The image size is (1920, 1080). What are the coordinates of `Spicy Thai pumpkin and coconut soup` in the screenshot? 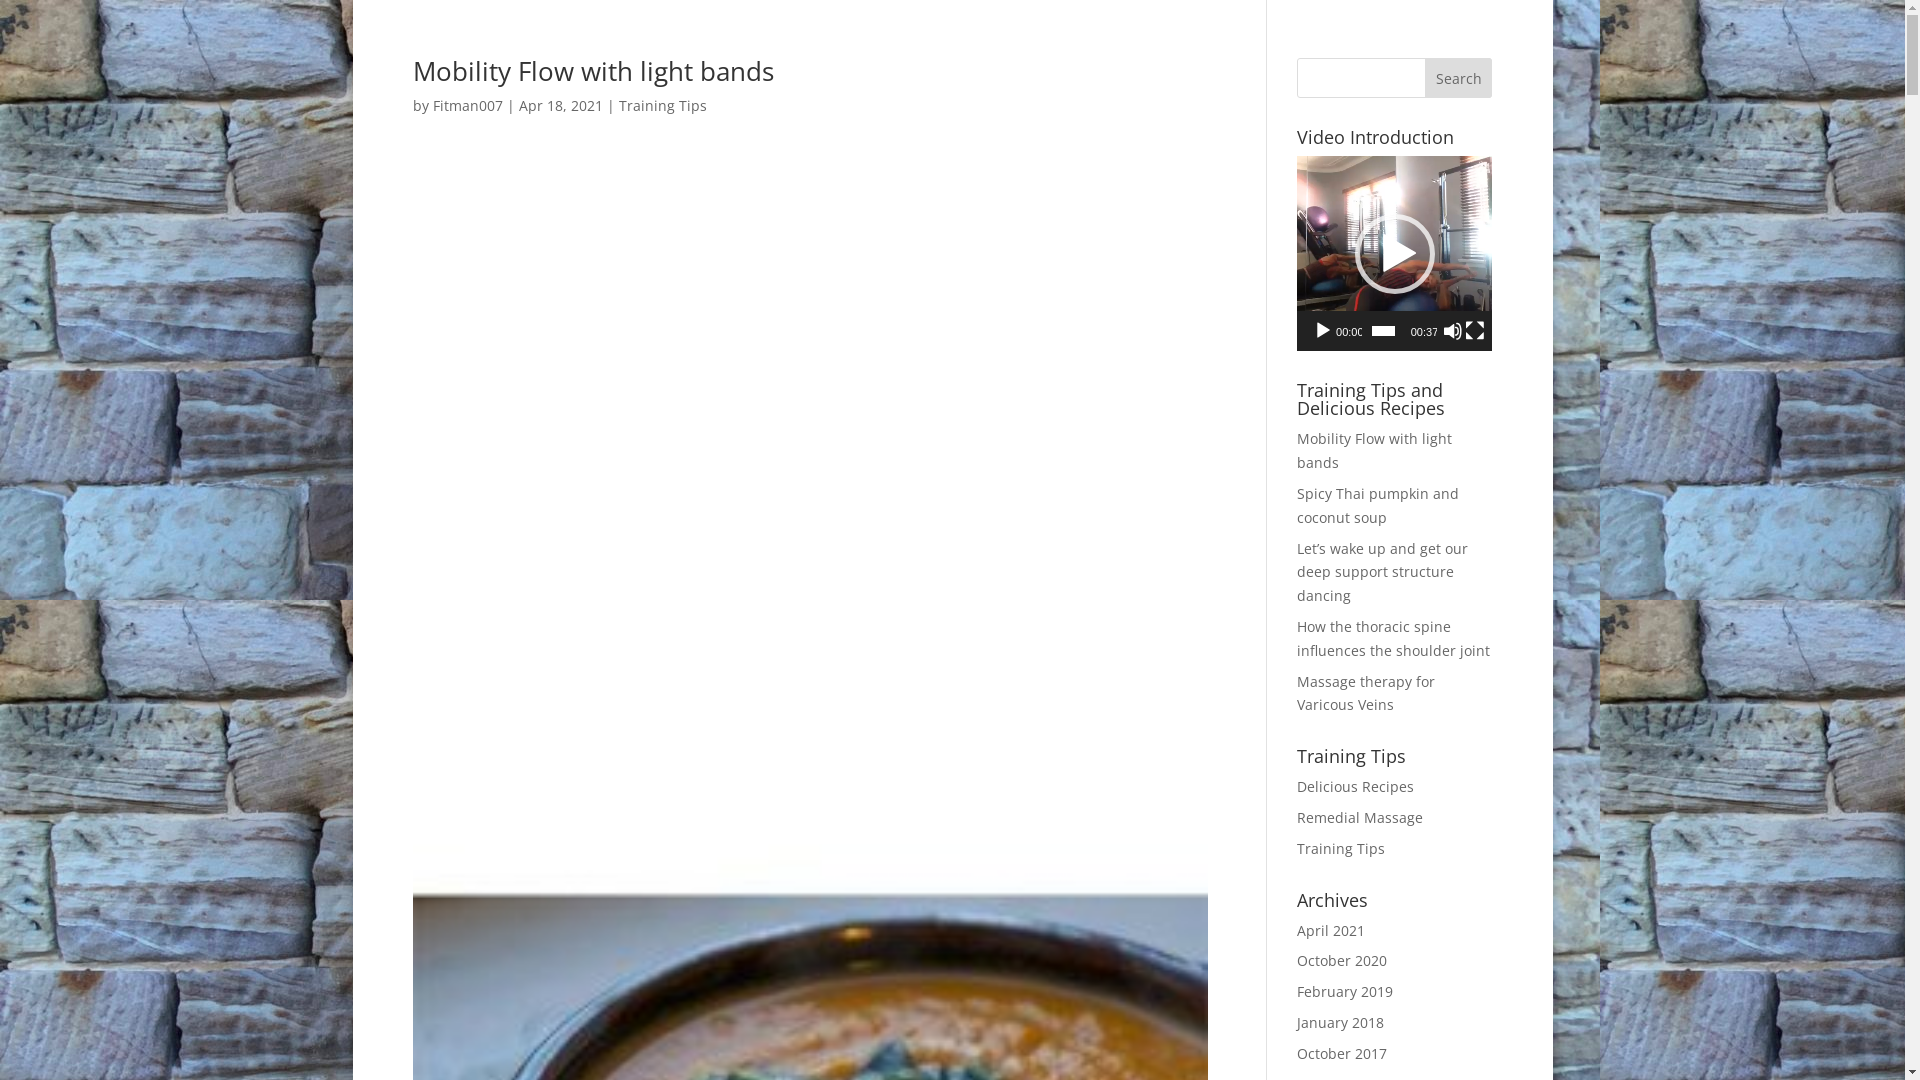 It's located at (1378, 506).